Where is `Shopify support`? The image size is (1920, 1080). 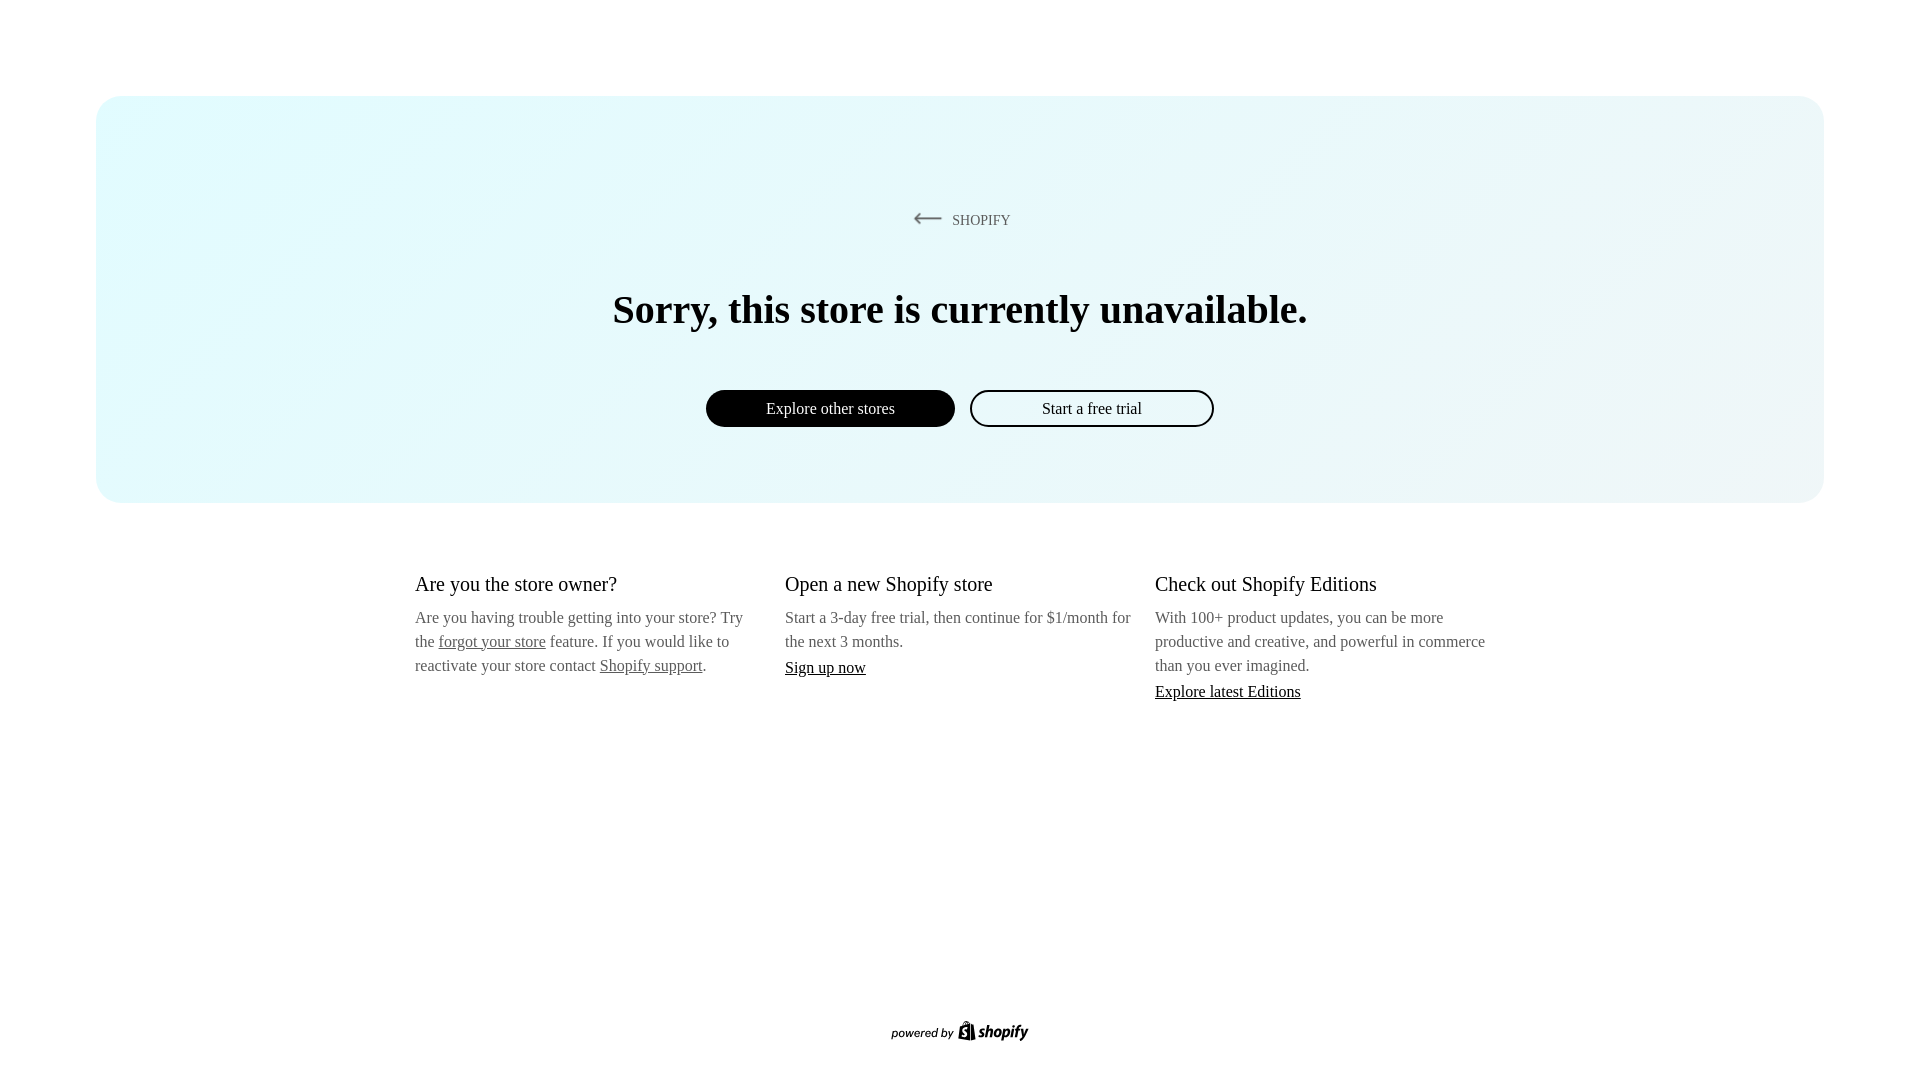 Shopify support is located at coordinates (650, 664).